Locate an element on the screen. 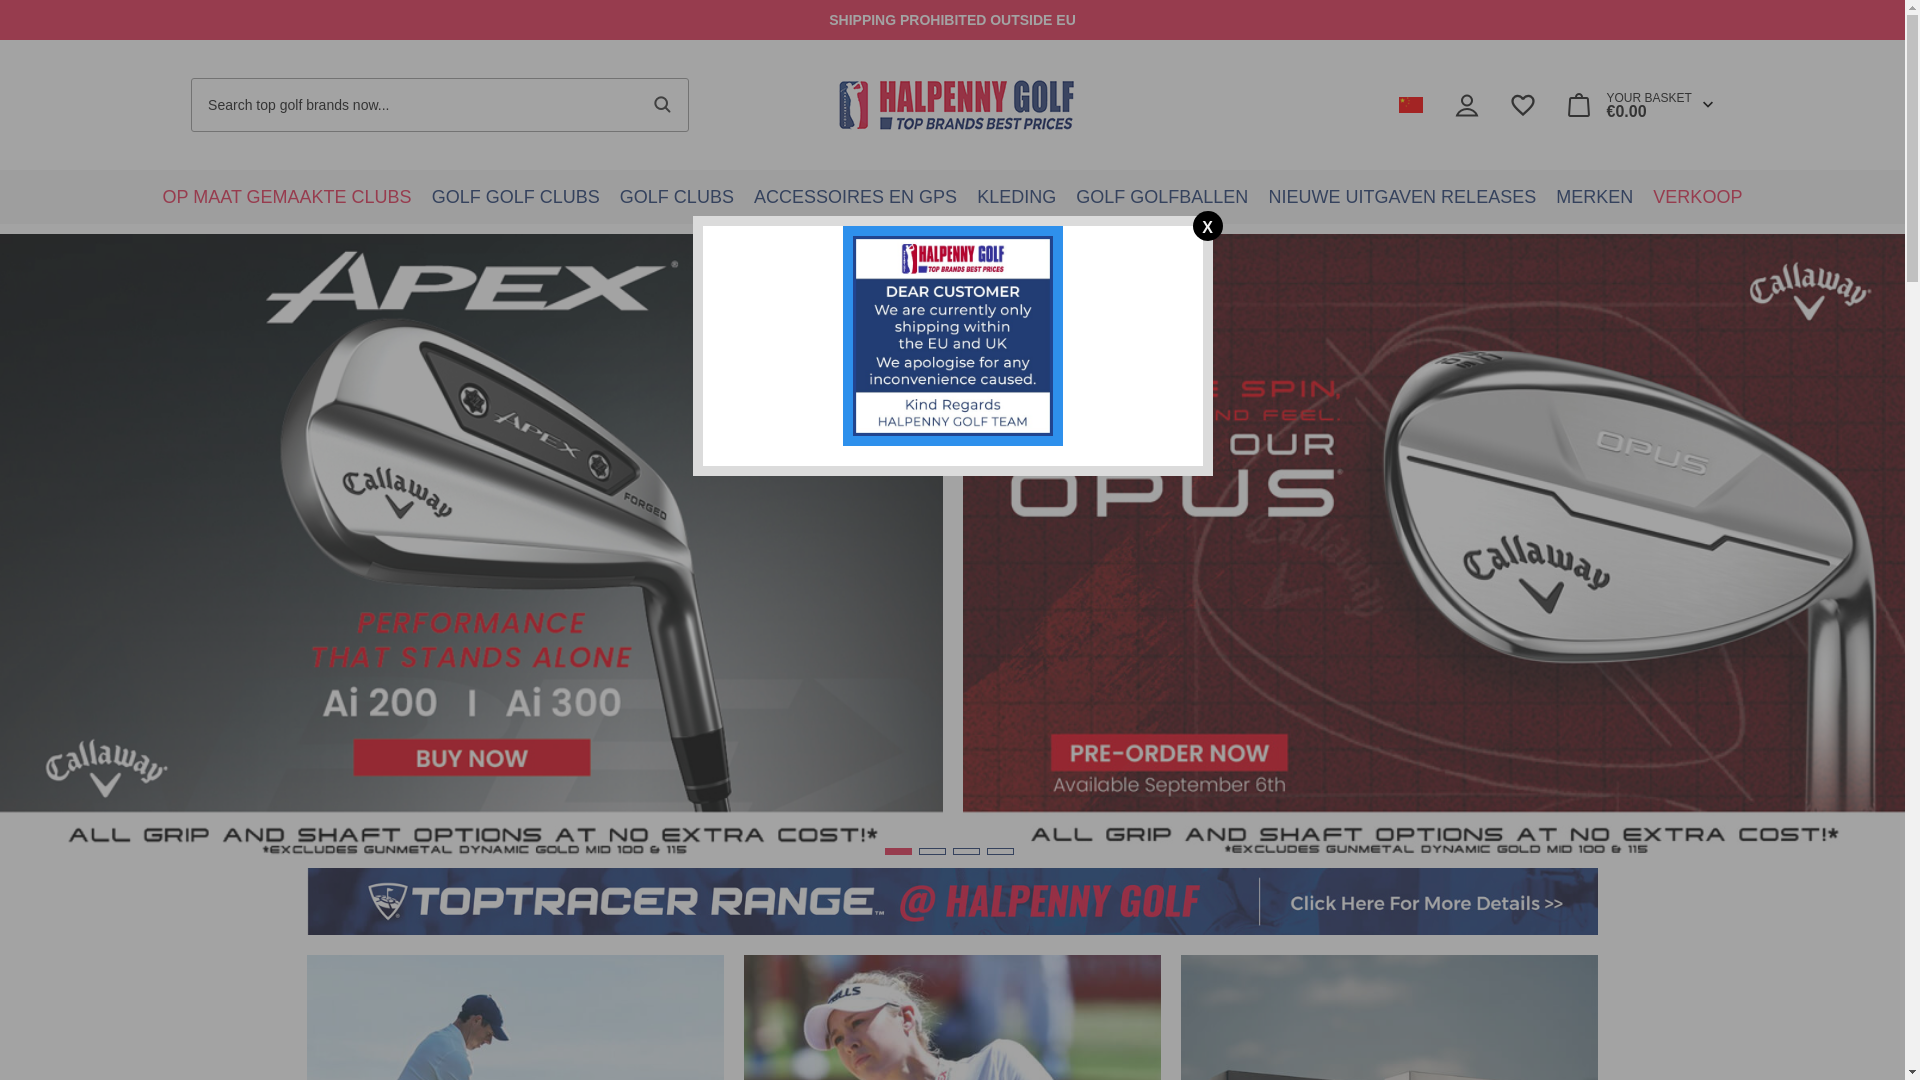 The image size is (1920, 1080). Bekijk Golfkleding is located at coordinates (1016, 196).